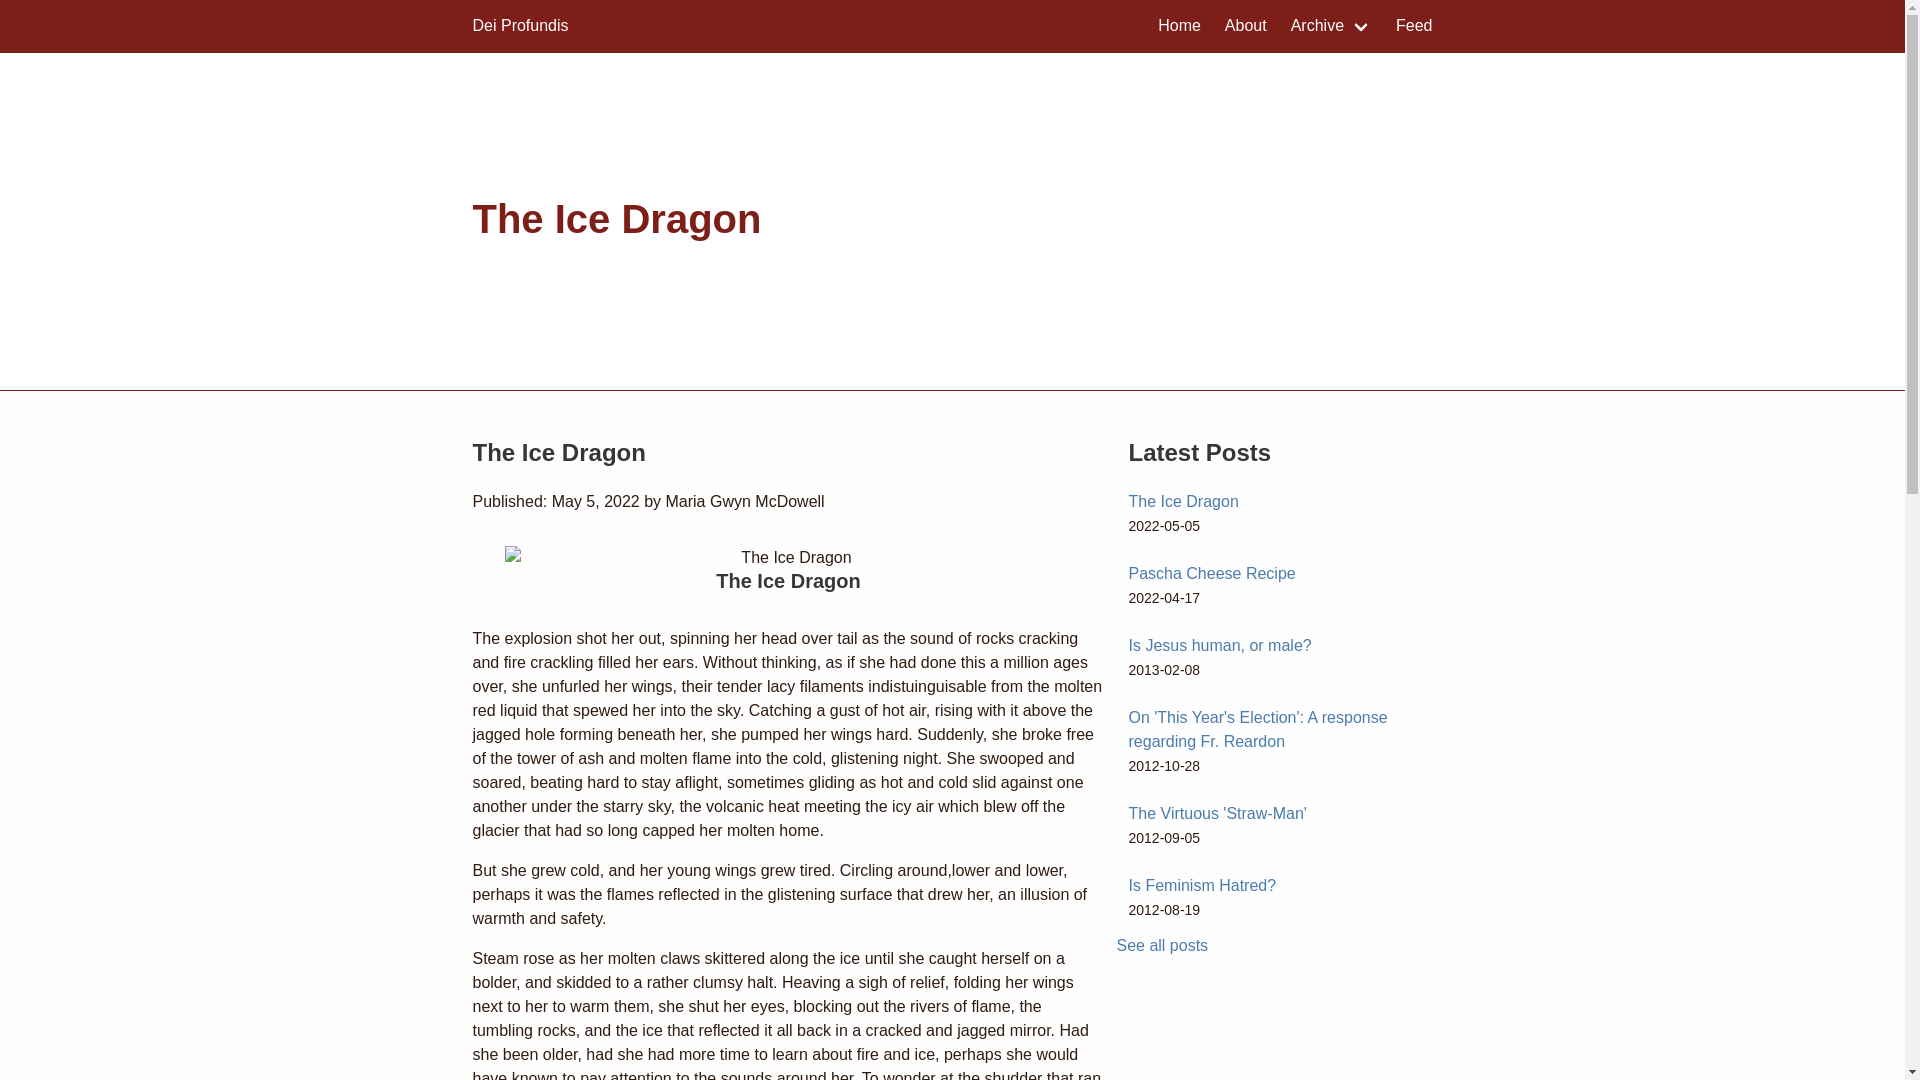 This screenshot has height=1080, width=1920. Describe the element at coordinates (1257, 728) in the screenshot. I see `On 'This Year's Election': A response regarding Fr. Reardon` at that location.